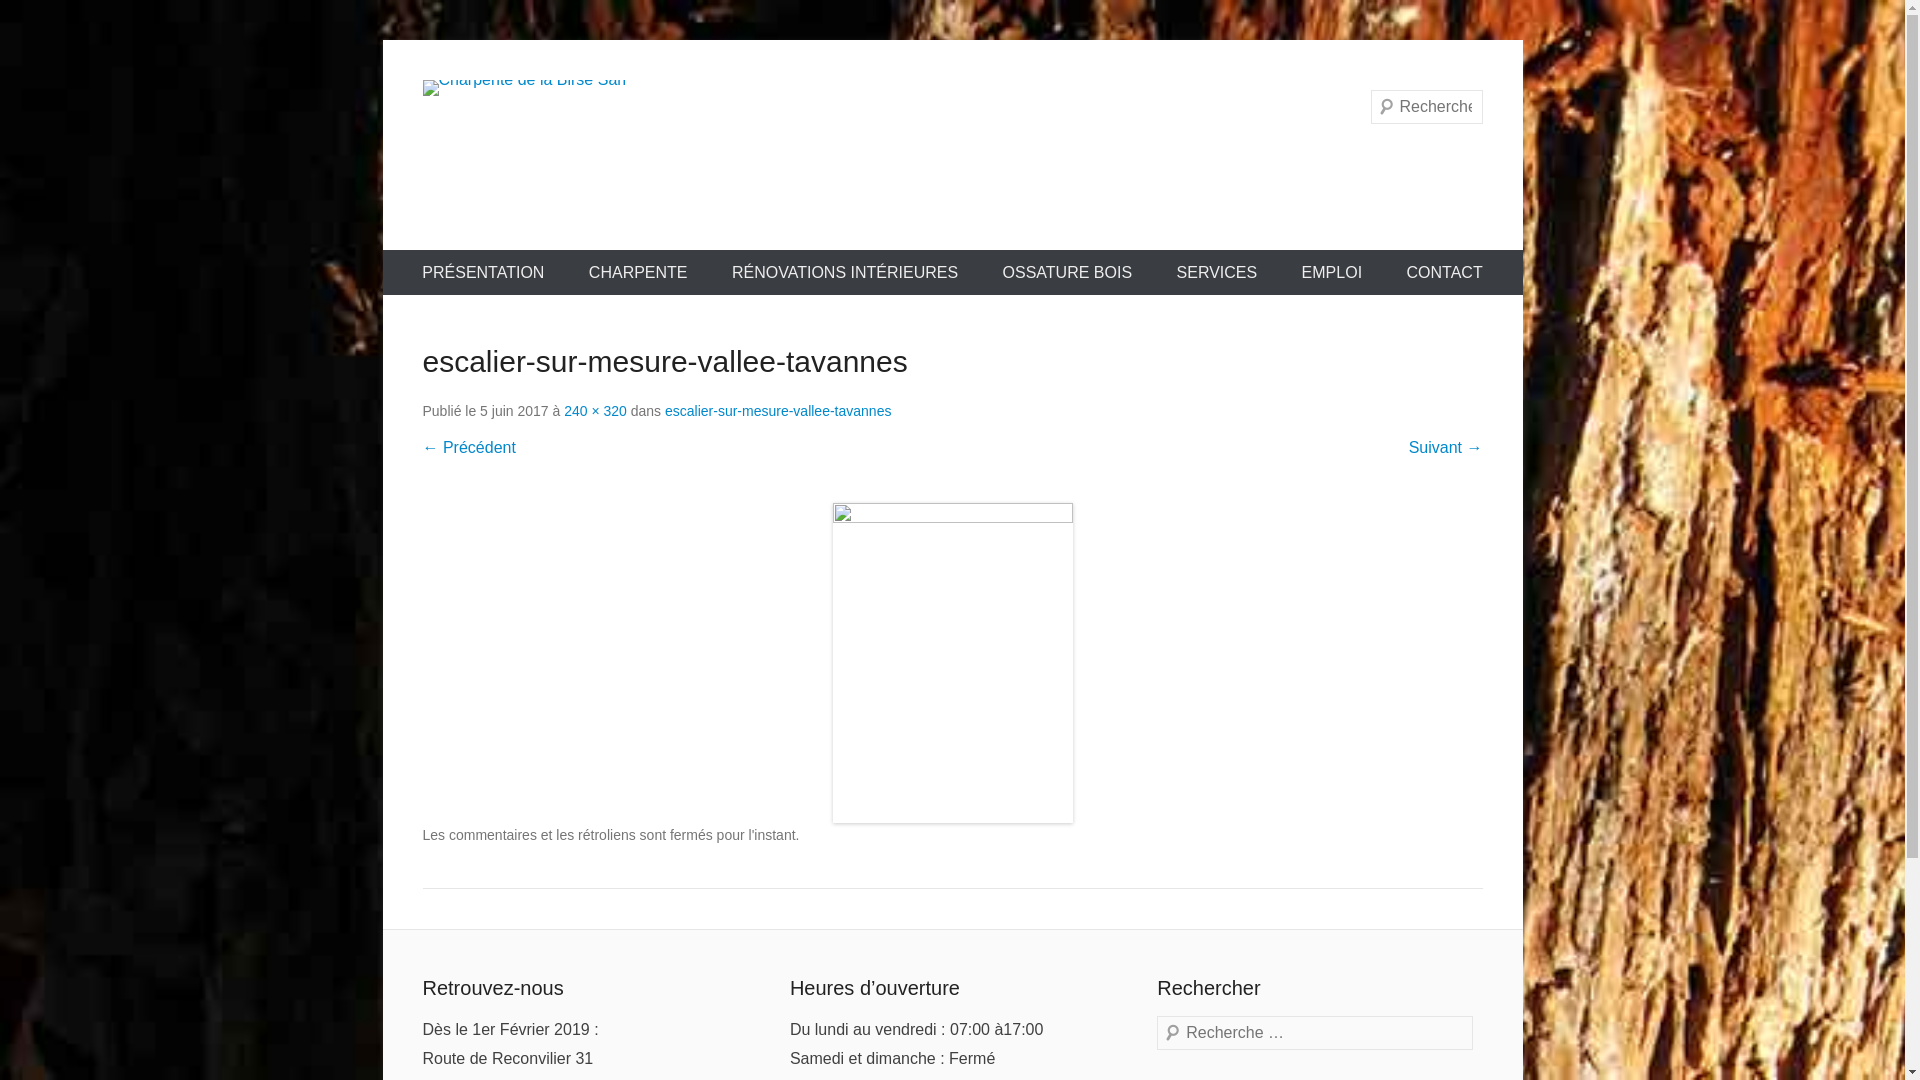 The image size is (1920, 1080). Describe the element at coordinates (1332, 272) in the screenshot. I see `EMPLOI` at that location.